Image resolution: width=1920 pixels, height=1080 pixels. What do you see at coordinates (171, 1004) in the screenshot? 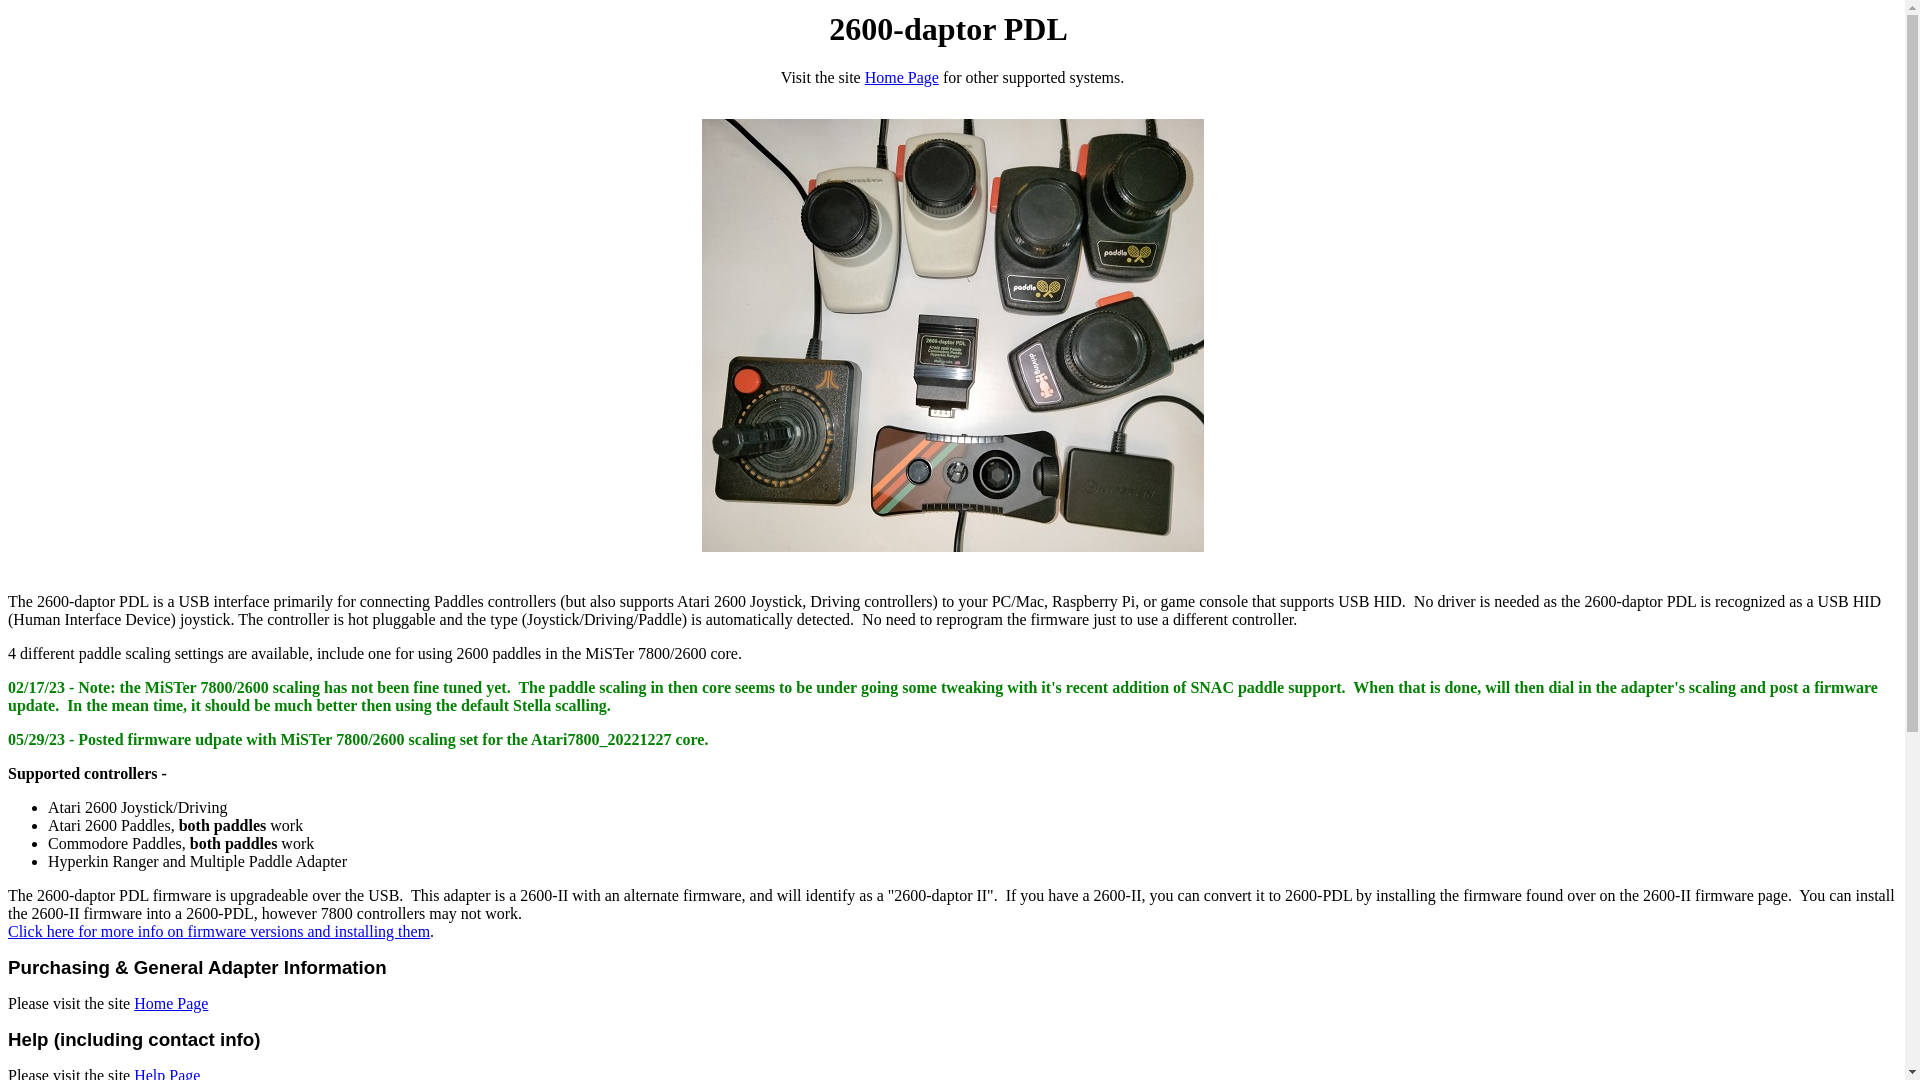
I see `Home Page` at bounding box center [171, 1004].